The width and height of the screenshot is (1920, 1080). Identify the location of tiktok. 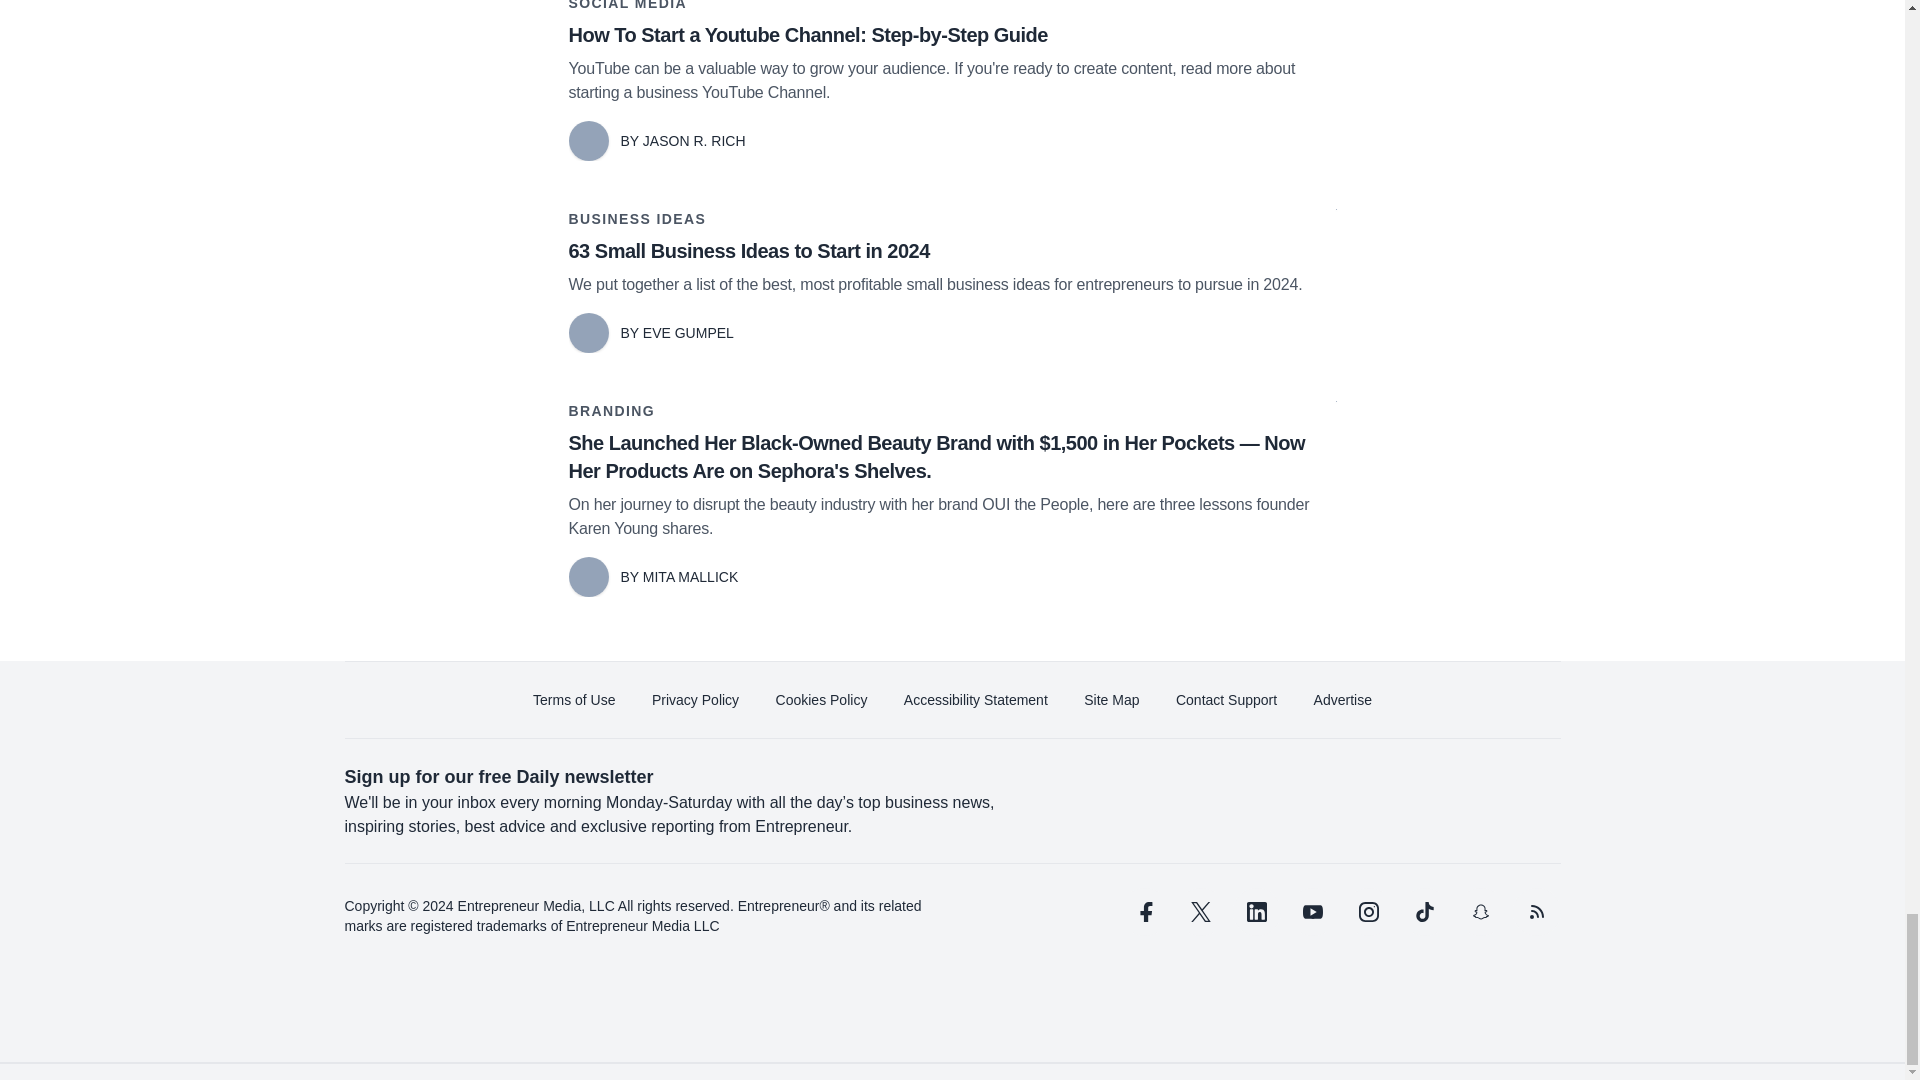
(1423, 912).